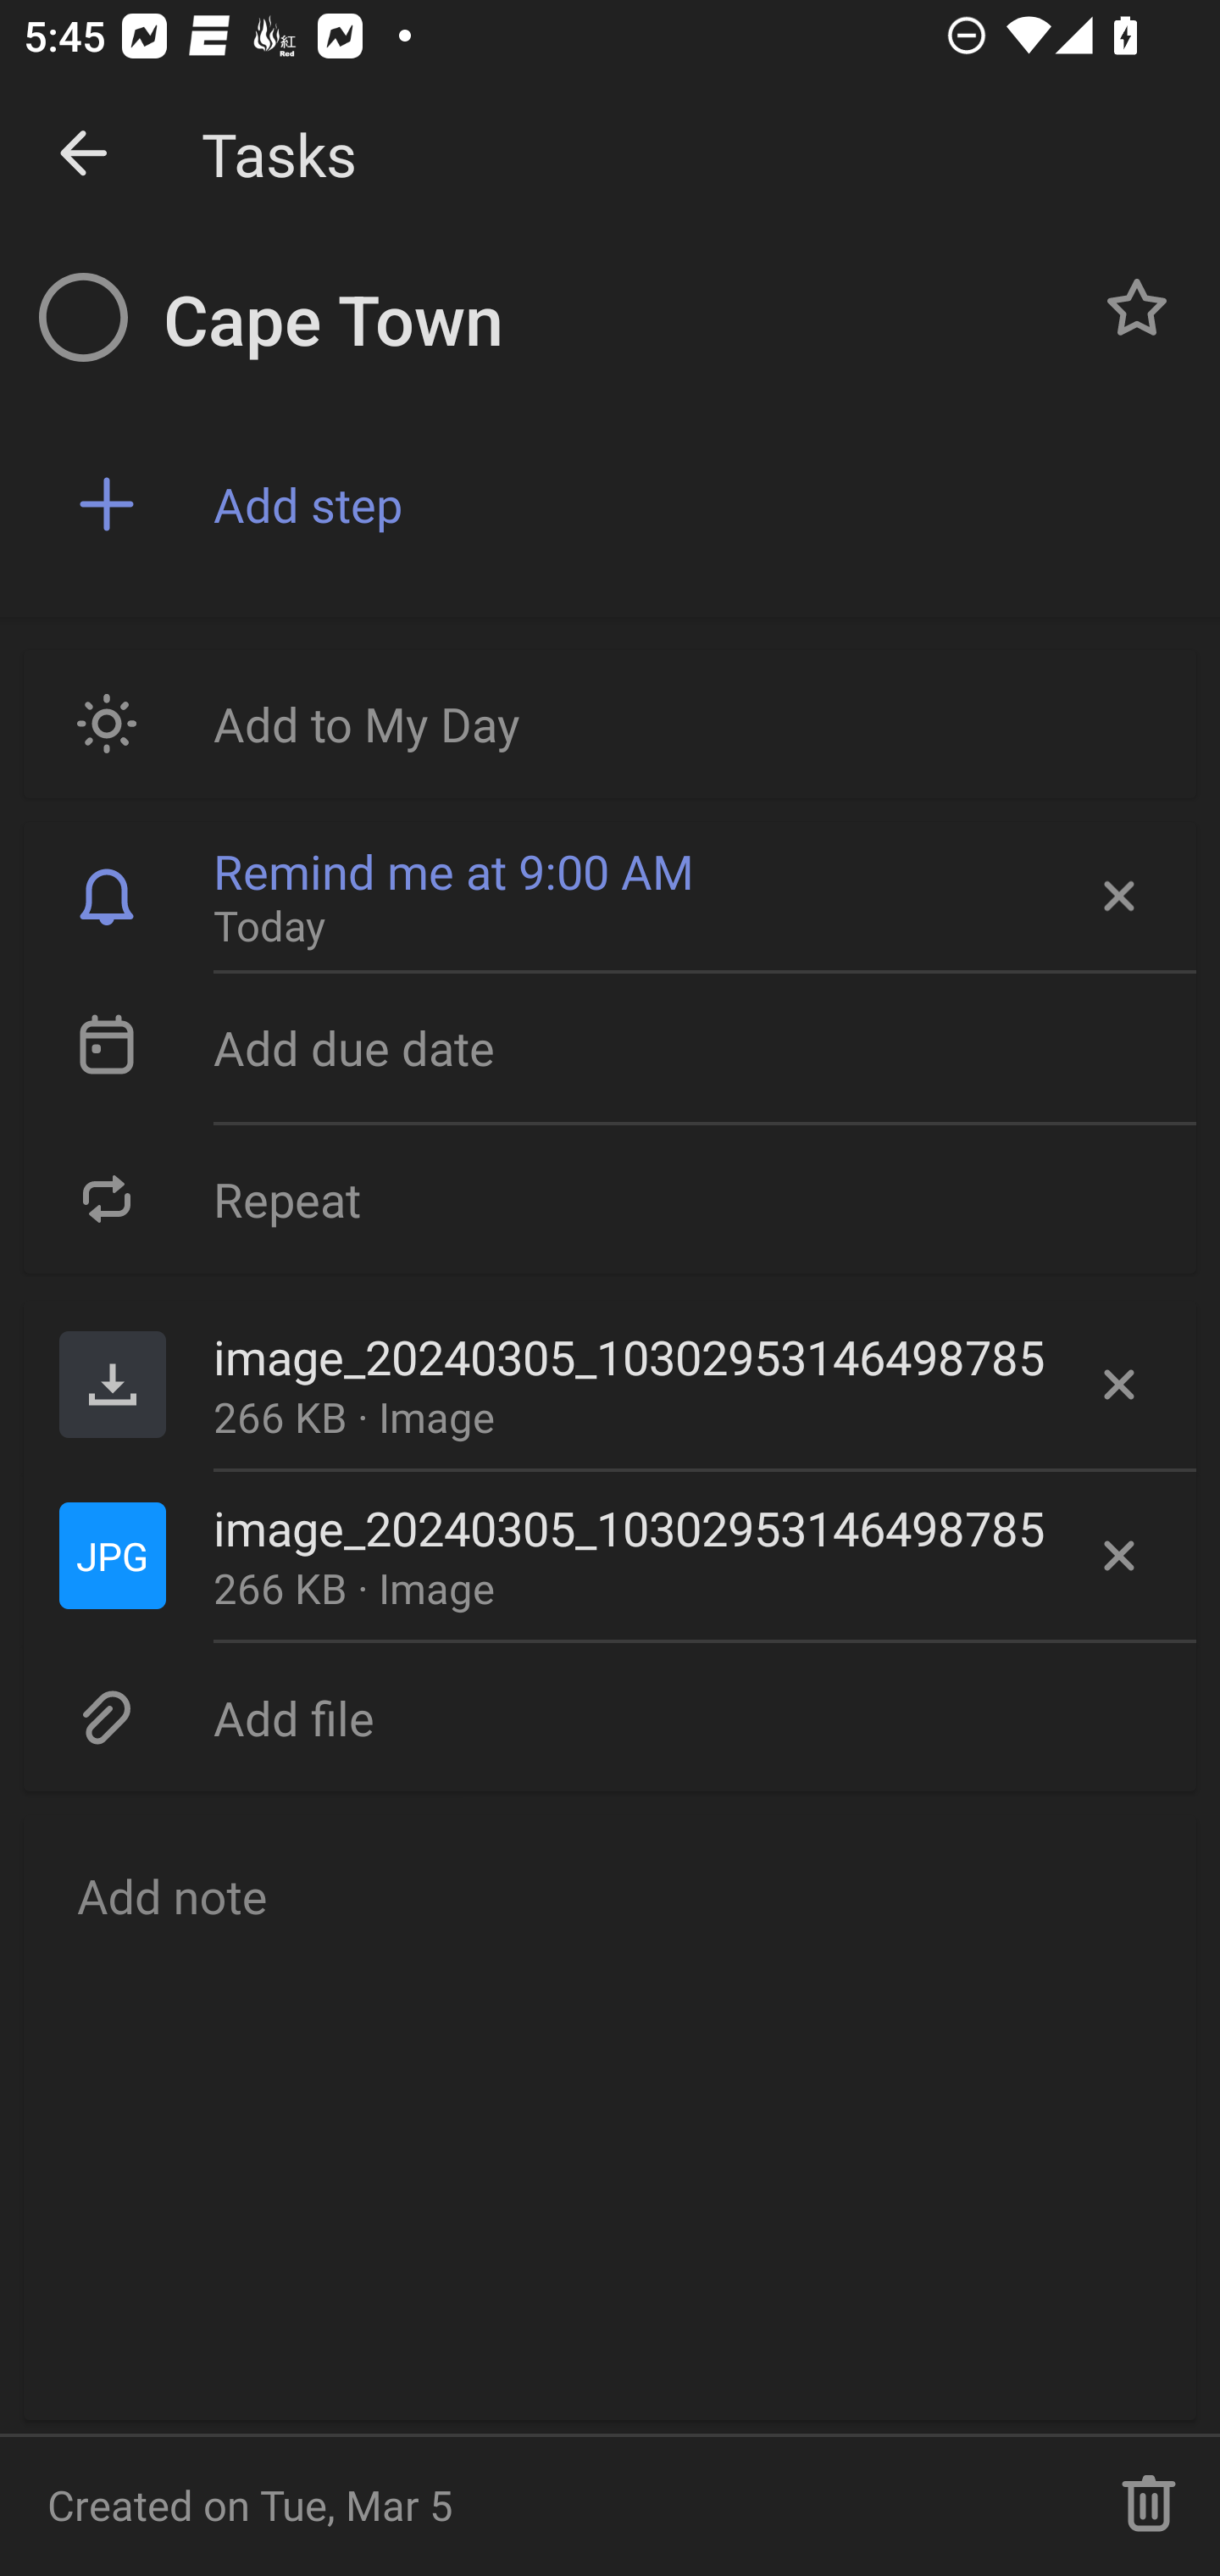  What do you see at coordinates (83, 317) in the screenshot?
I see `Incomplete task Cape Town, Button` at bounding box center [83, 317].